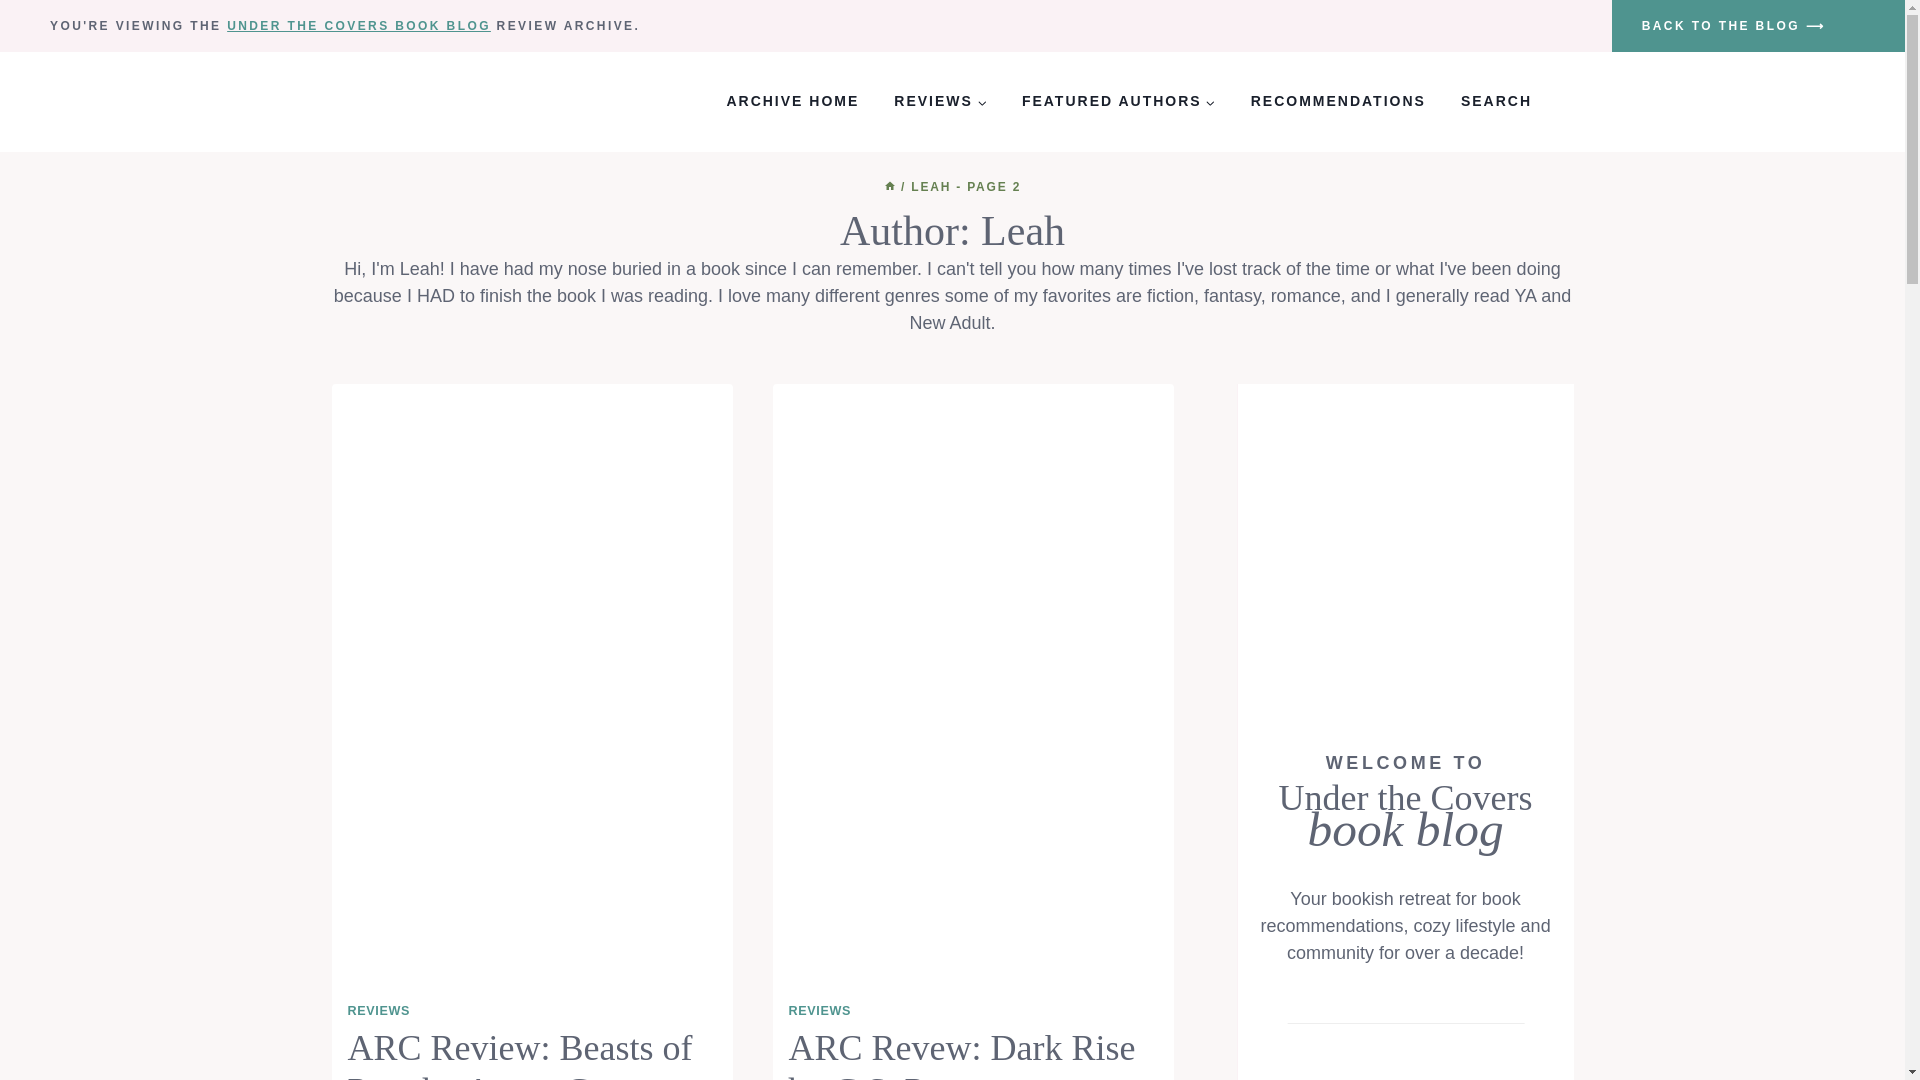  What do you see at coordinates (792, 102) in the screenshot?
I see `ARCHIVE HOME` at bounding box center [792, 102].